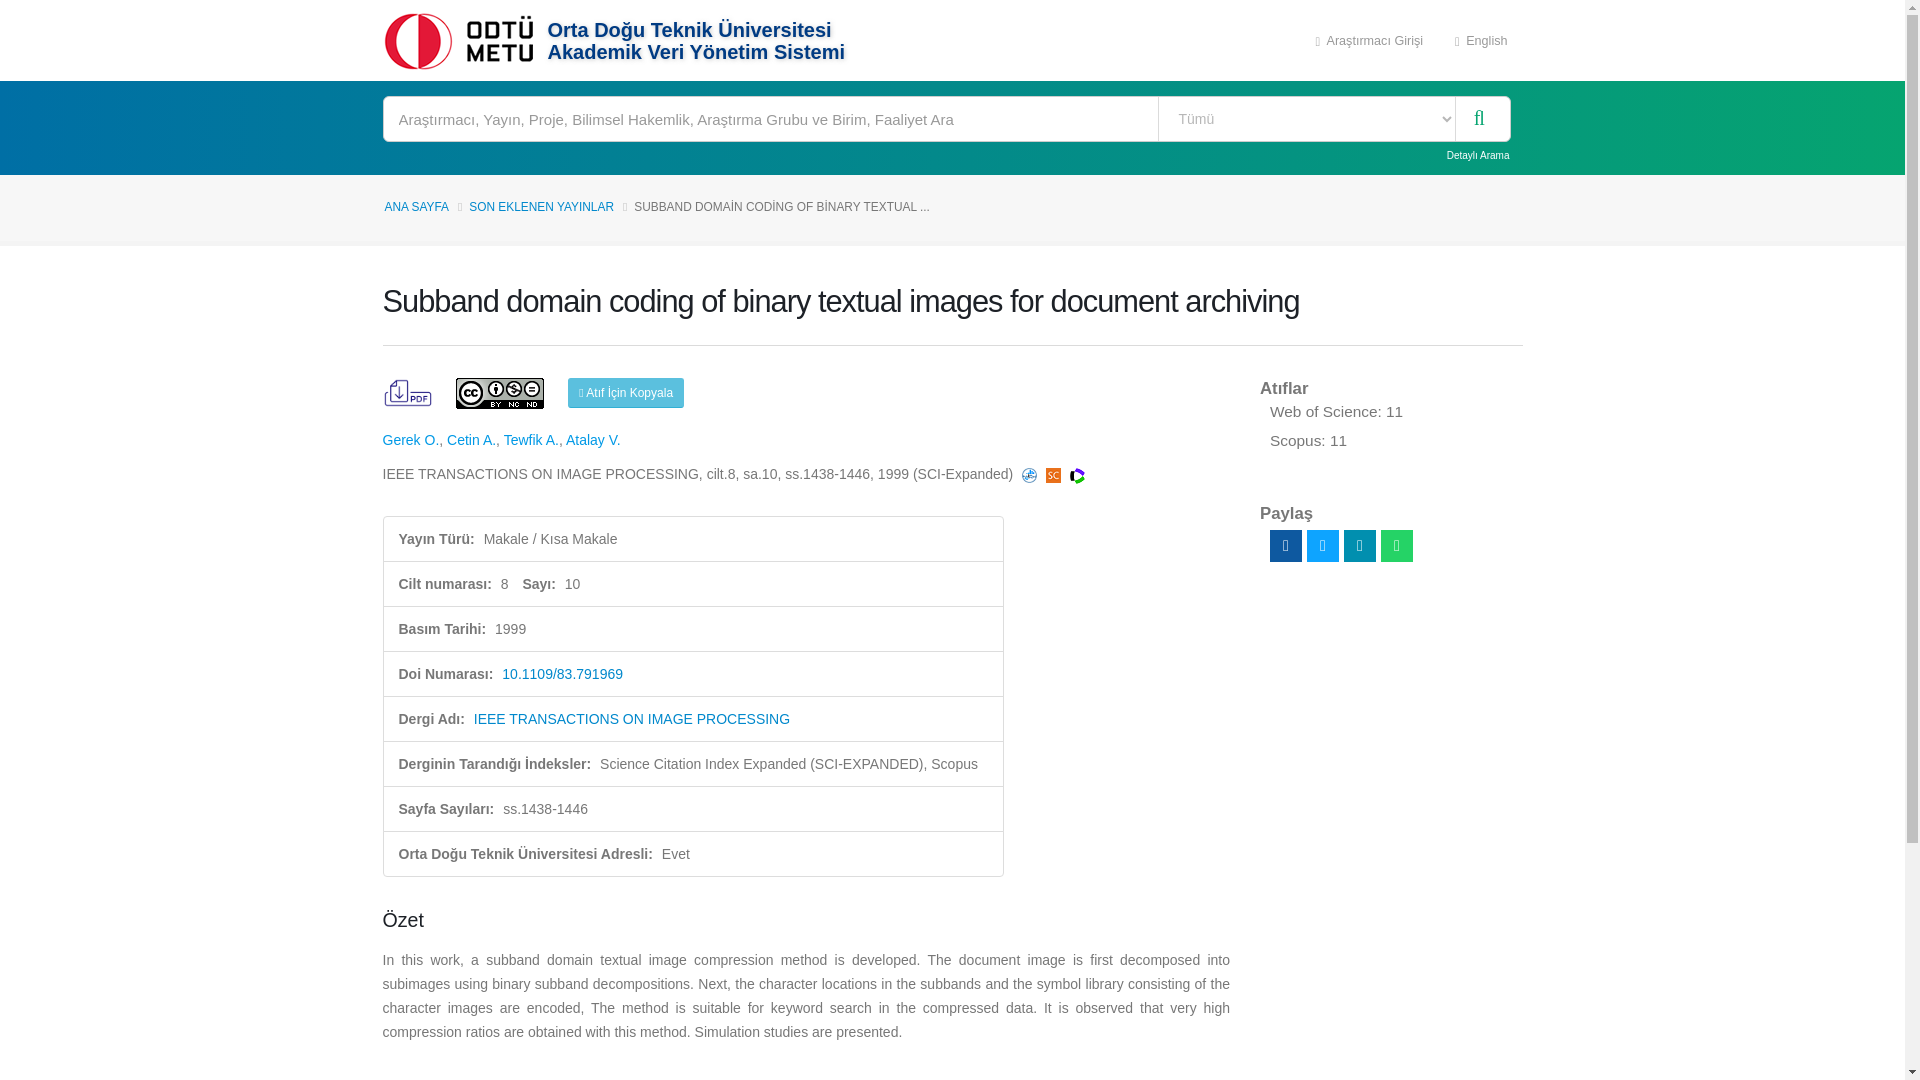 Image resolution: width=1920 pixels, height=1080 pixels. I want to click on IEEE TRANSACTIONS ON IMAGE PROCESSING, so click(632, 718).